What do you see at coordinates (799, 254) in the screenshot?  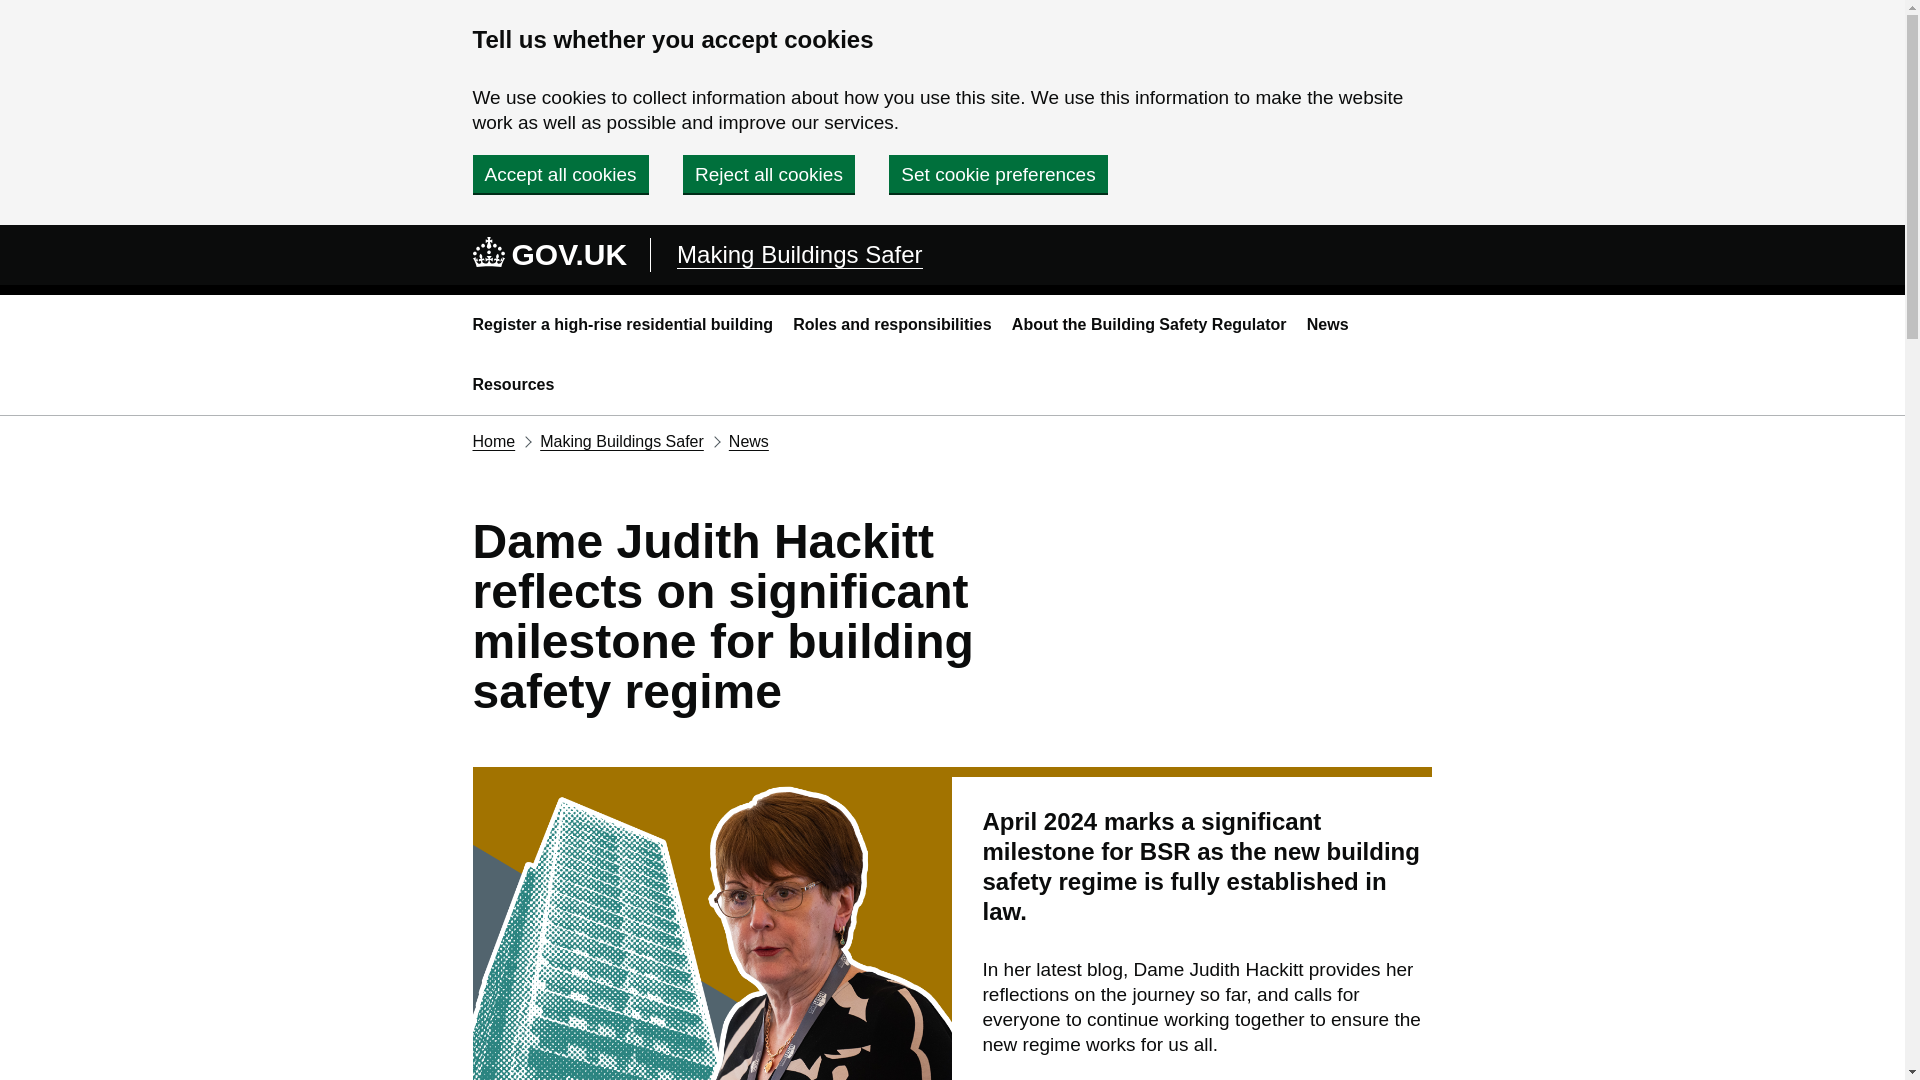 I see `Making Buildings Safer` at bounding box center [799, 254].